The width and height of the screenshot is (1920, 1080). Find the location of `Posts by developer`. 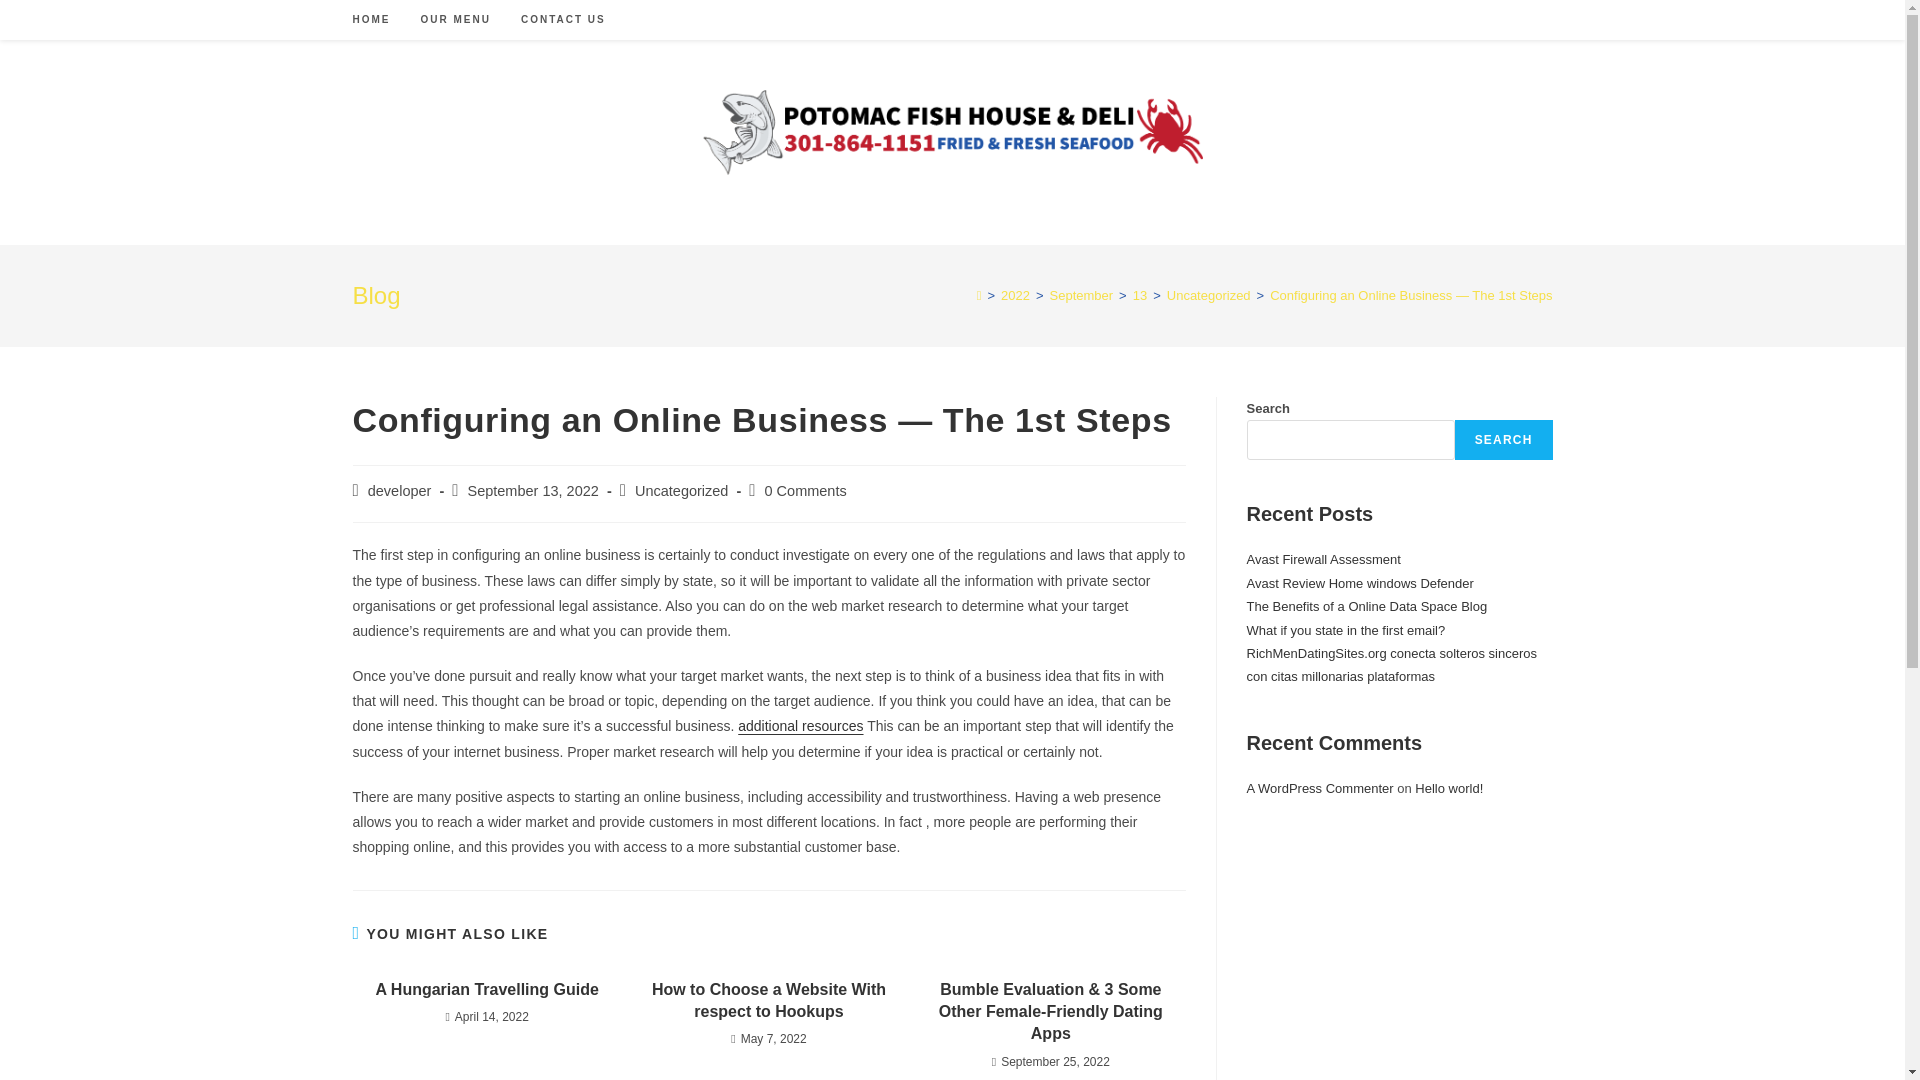

Posts by developer is located at coordinates (400, 490).